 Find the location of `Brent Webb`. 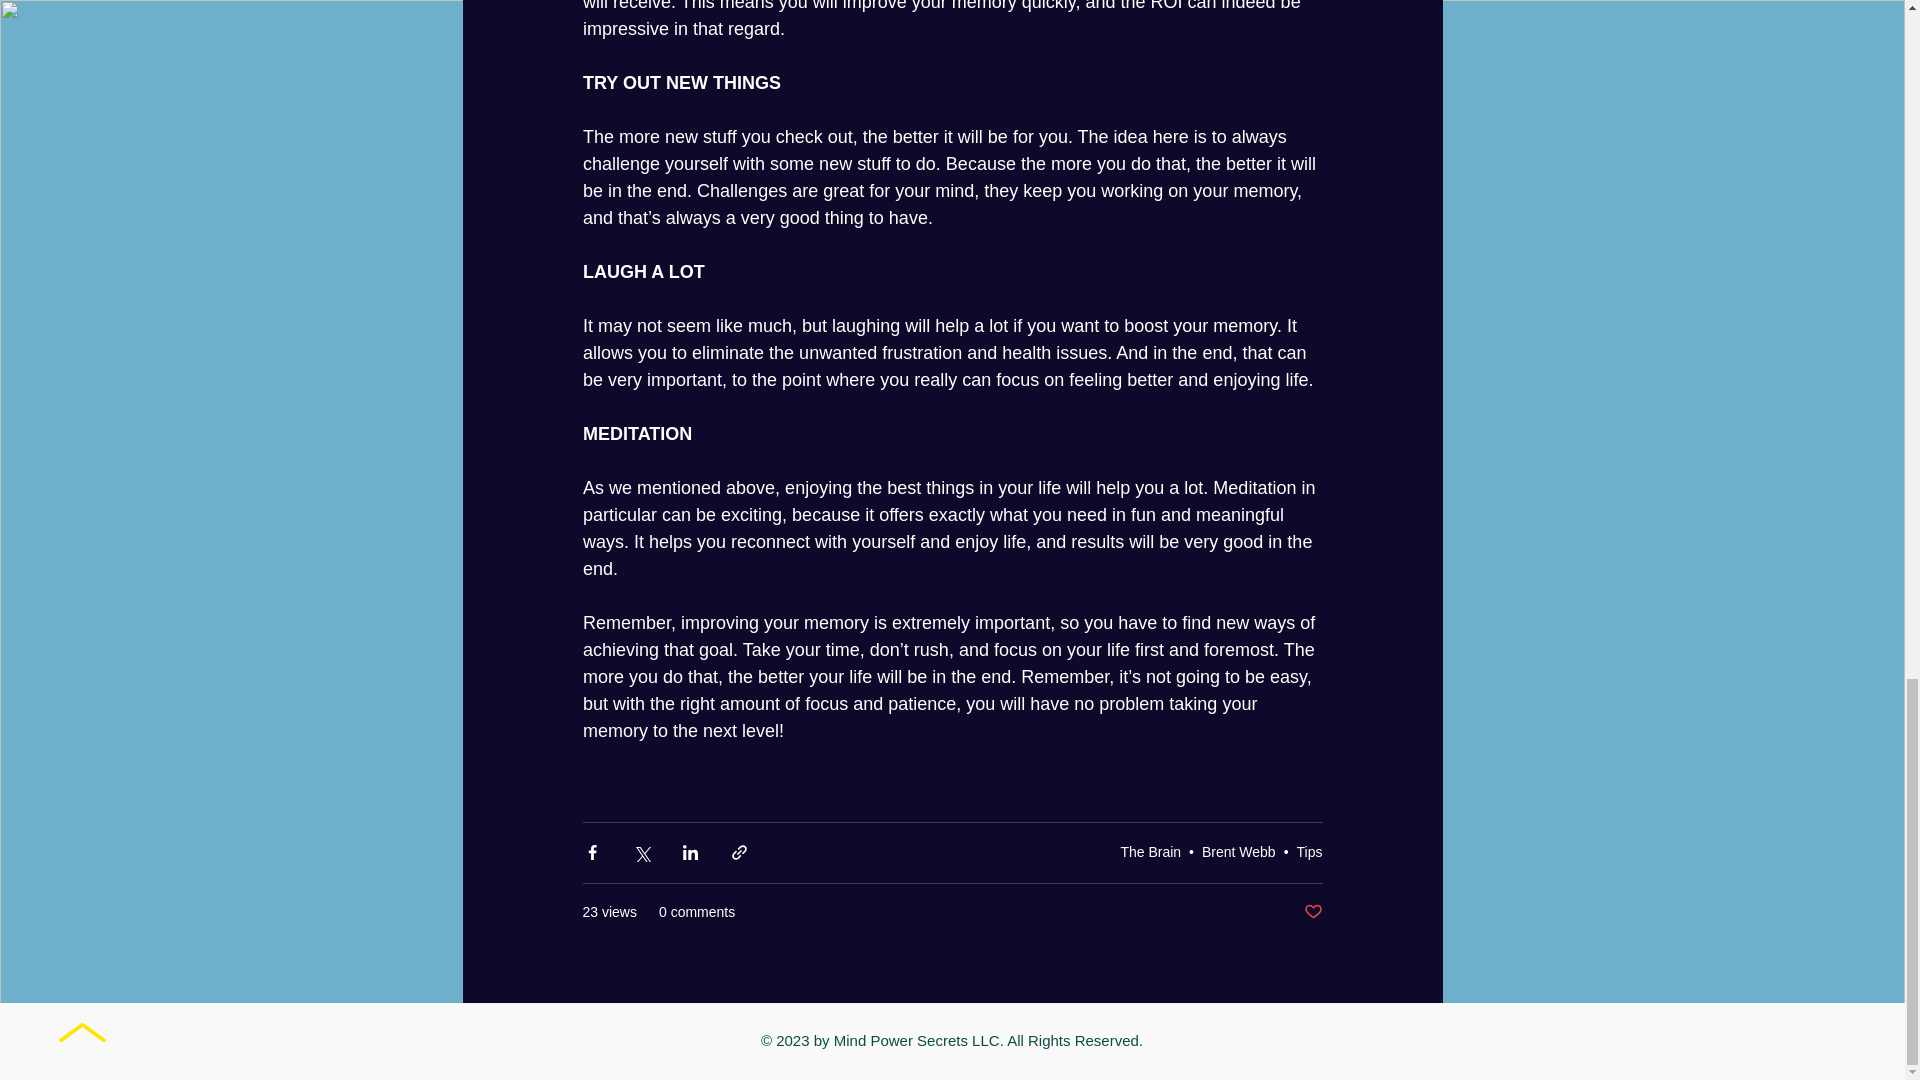

Brent Webb is located at coordinates (1238, 851).